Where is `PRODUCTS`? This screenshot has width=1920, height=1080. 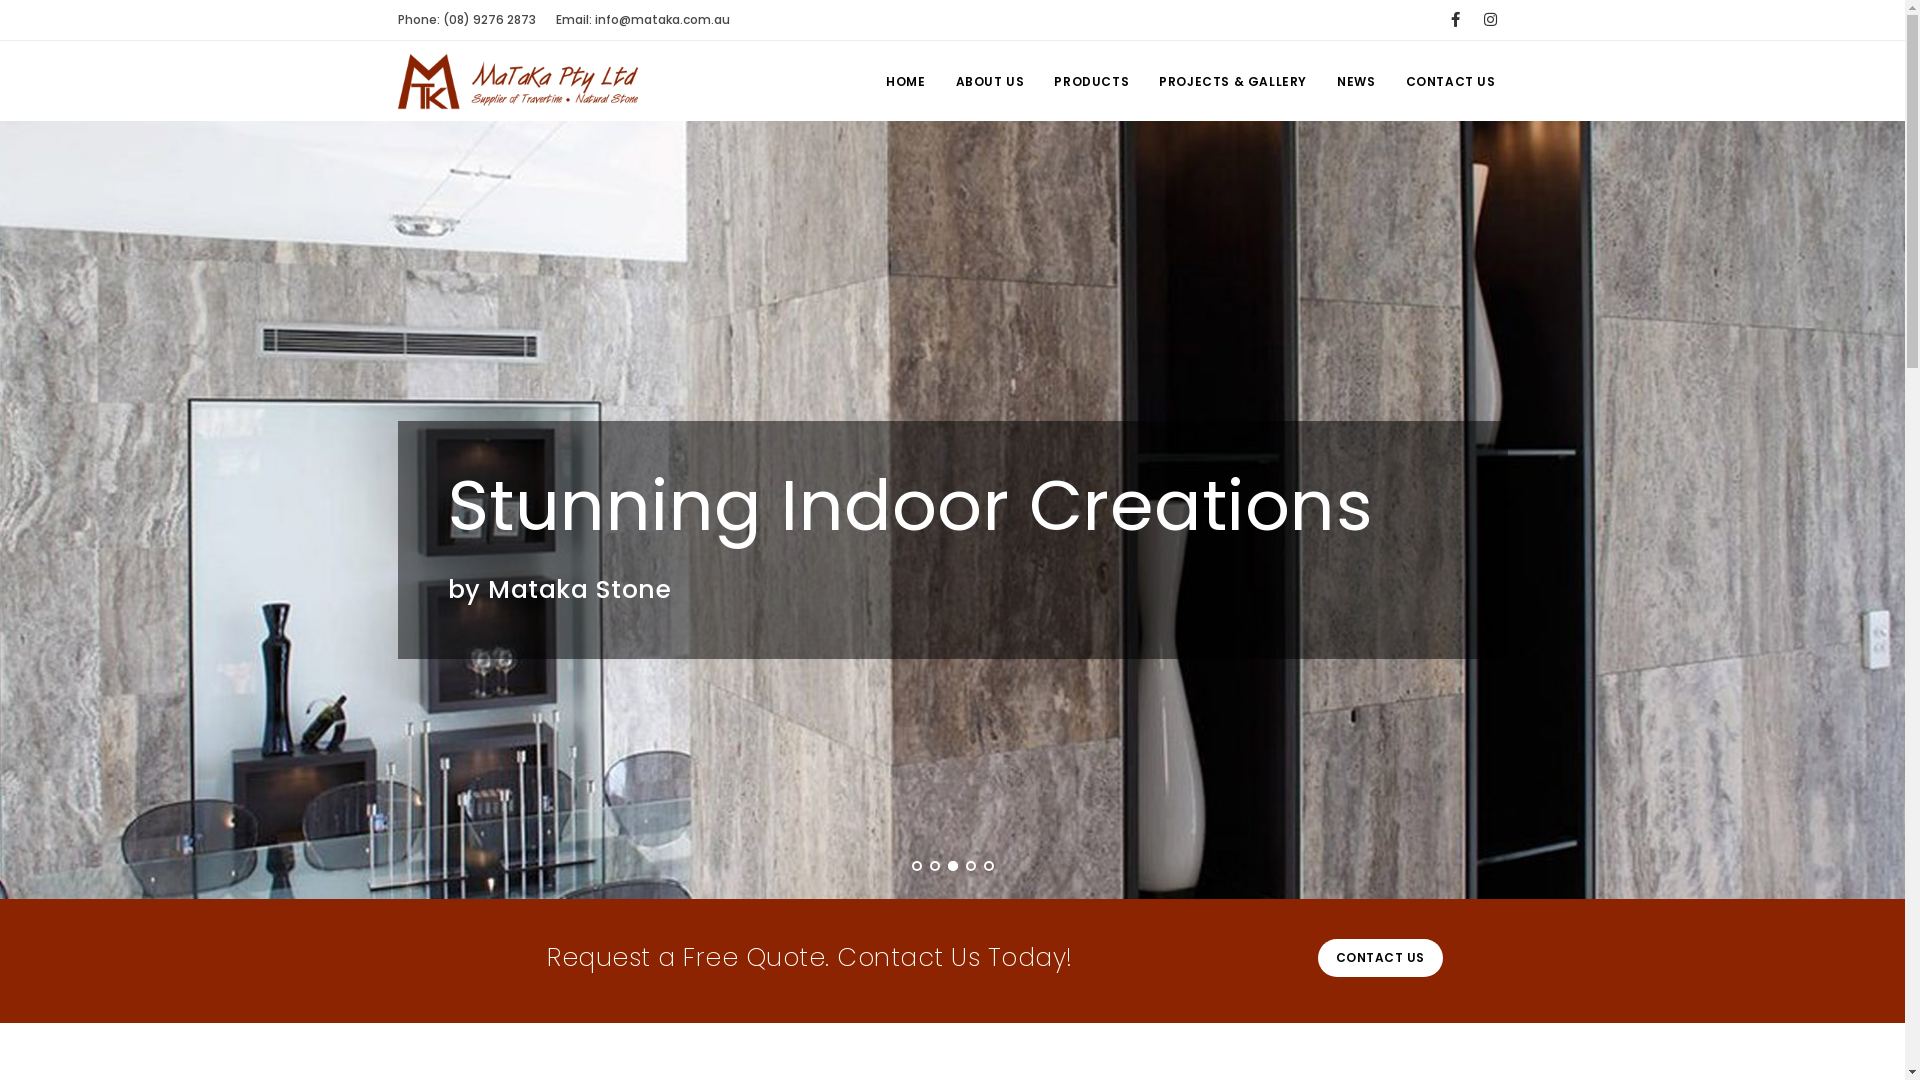
PRODUCTS is located at coordinates (1092, 82).